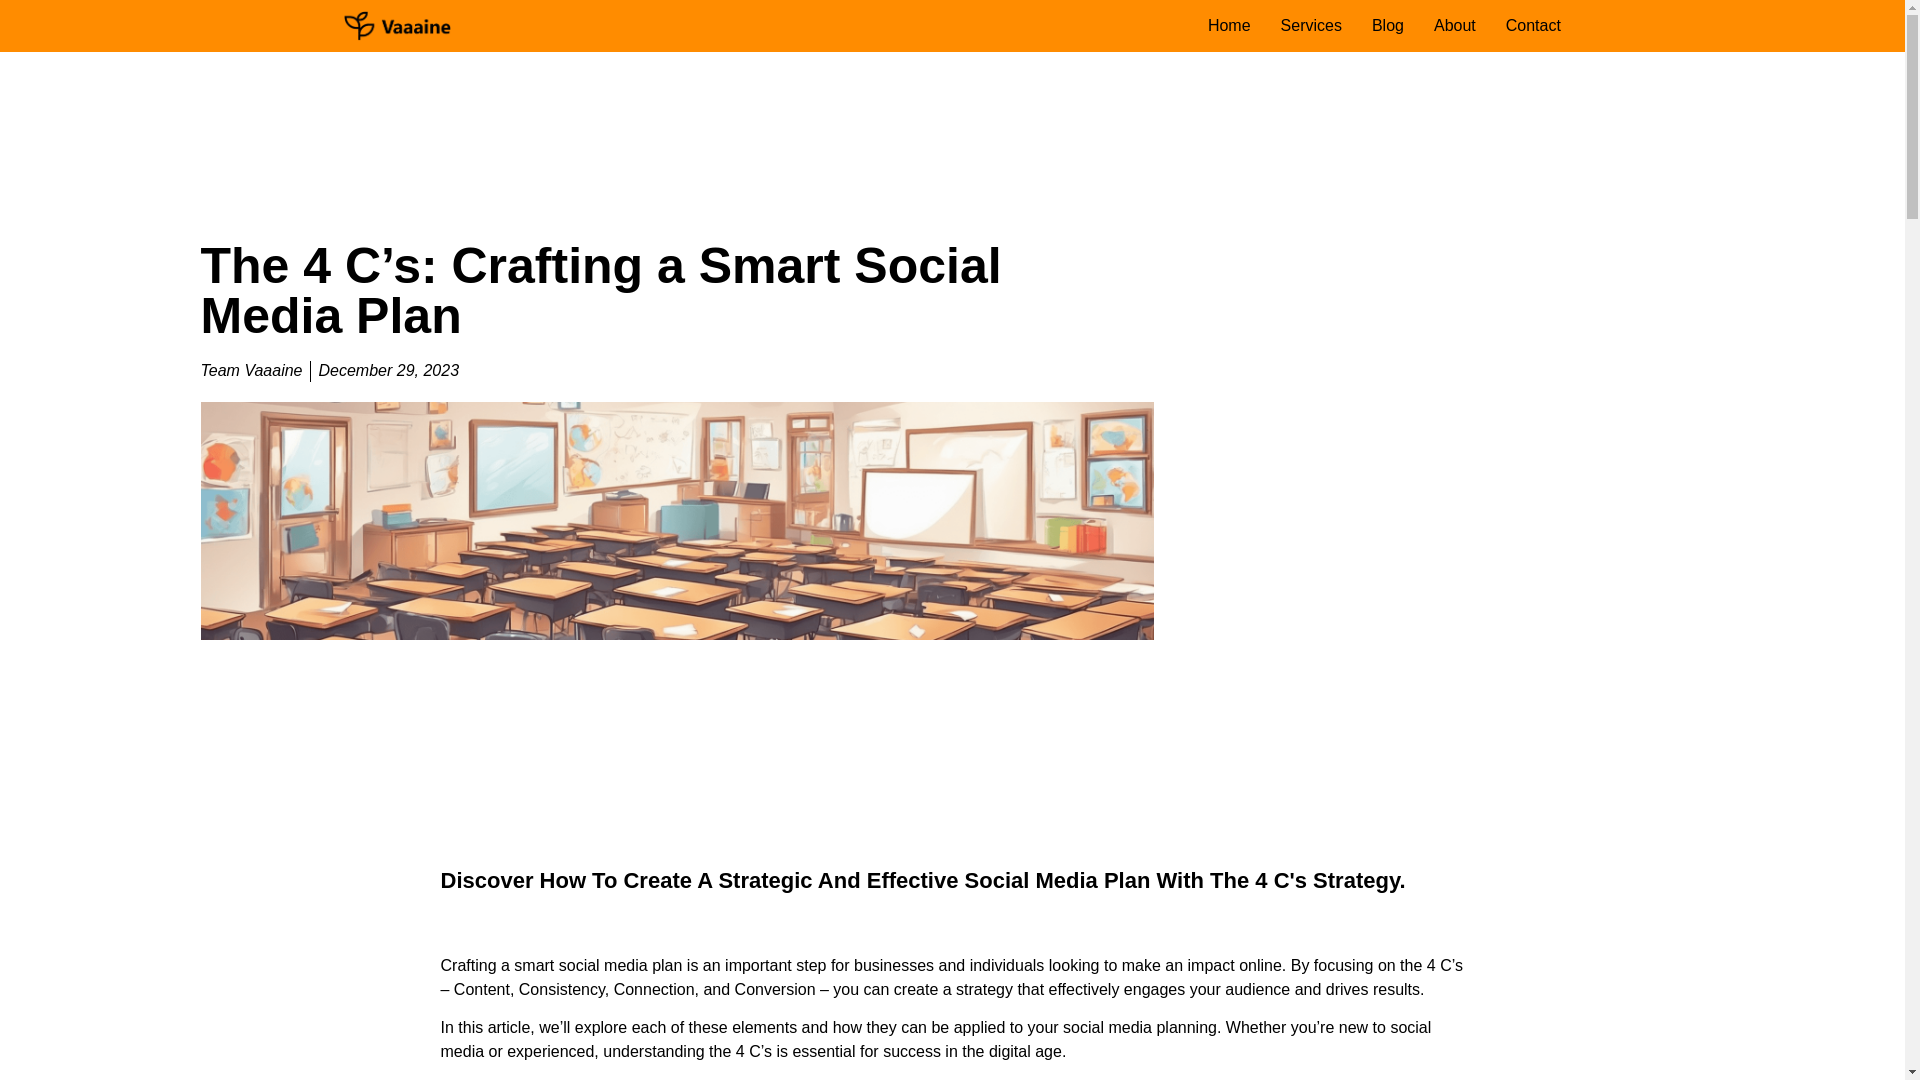 Image resolution: width=1920 pixels, height=1080 pixels. Describe the element at coordinates (1532, 25) in the screenshot. I see `Contact` at that location.